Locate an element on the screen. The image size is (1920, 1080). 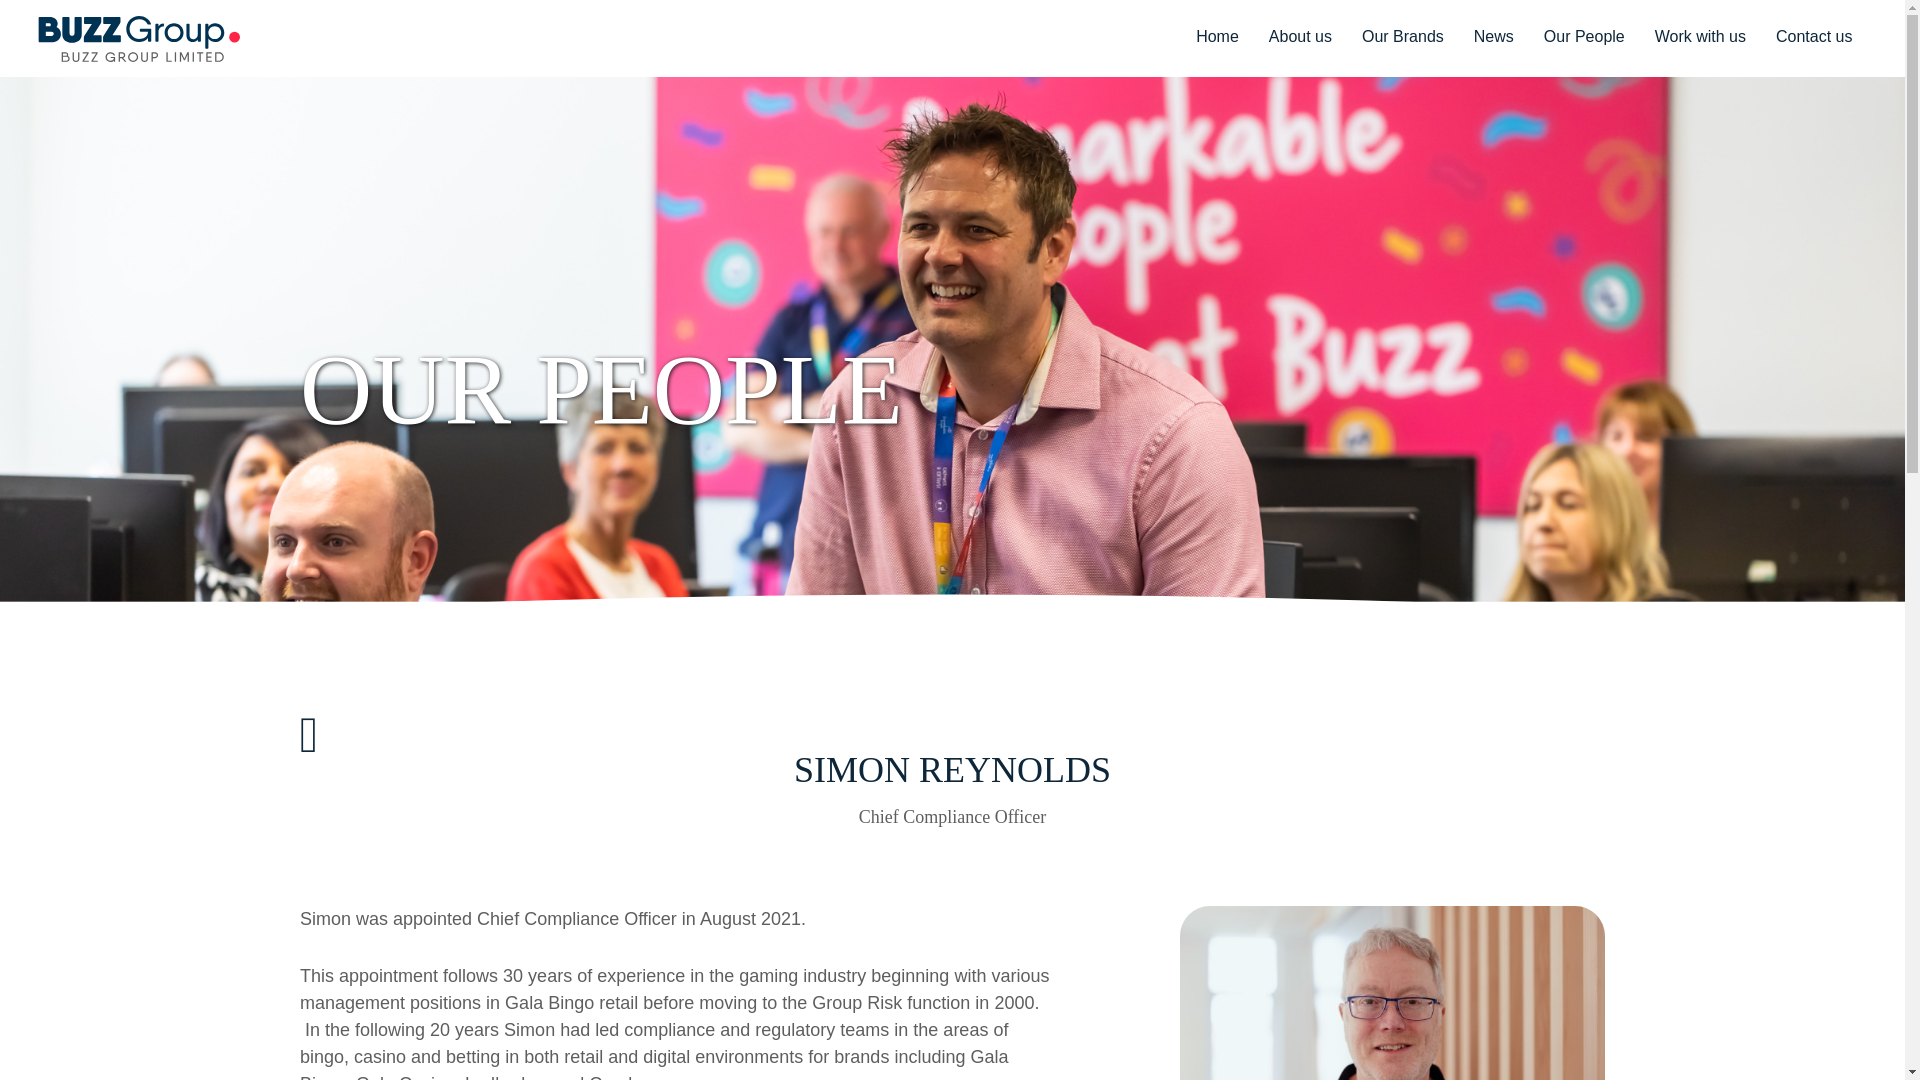
Home is located at coordinates (1217, 38).